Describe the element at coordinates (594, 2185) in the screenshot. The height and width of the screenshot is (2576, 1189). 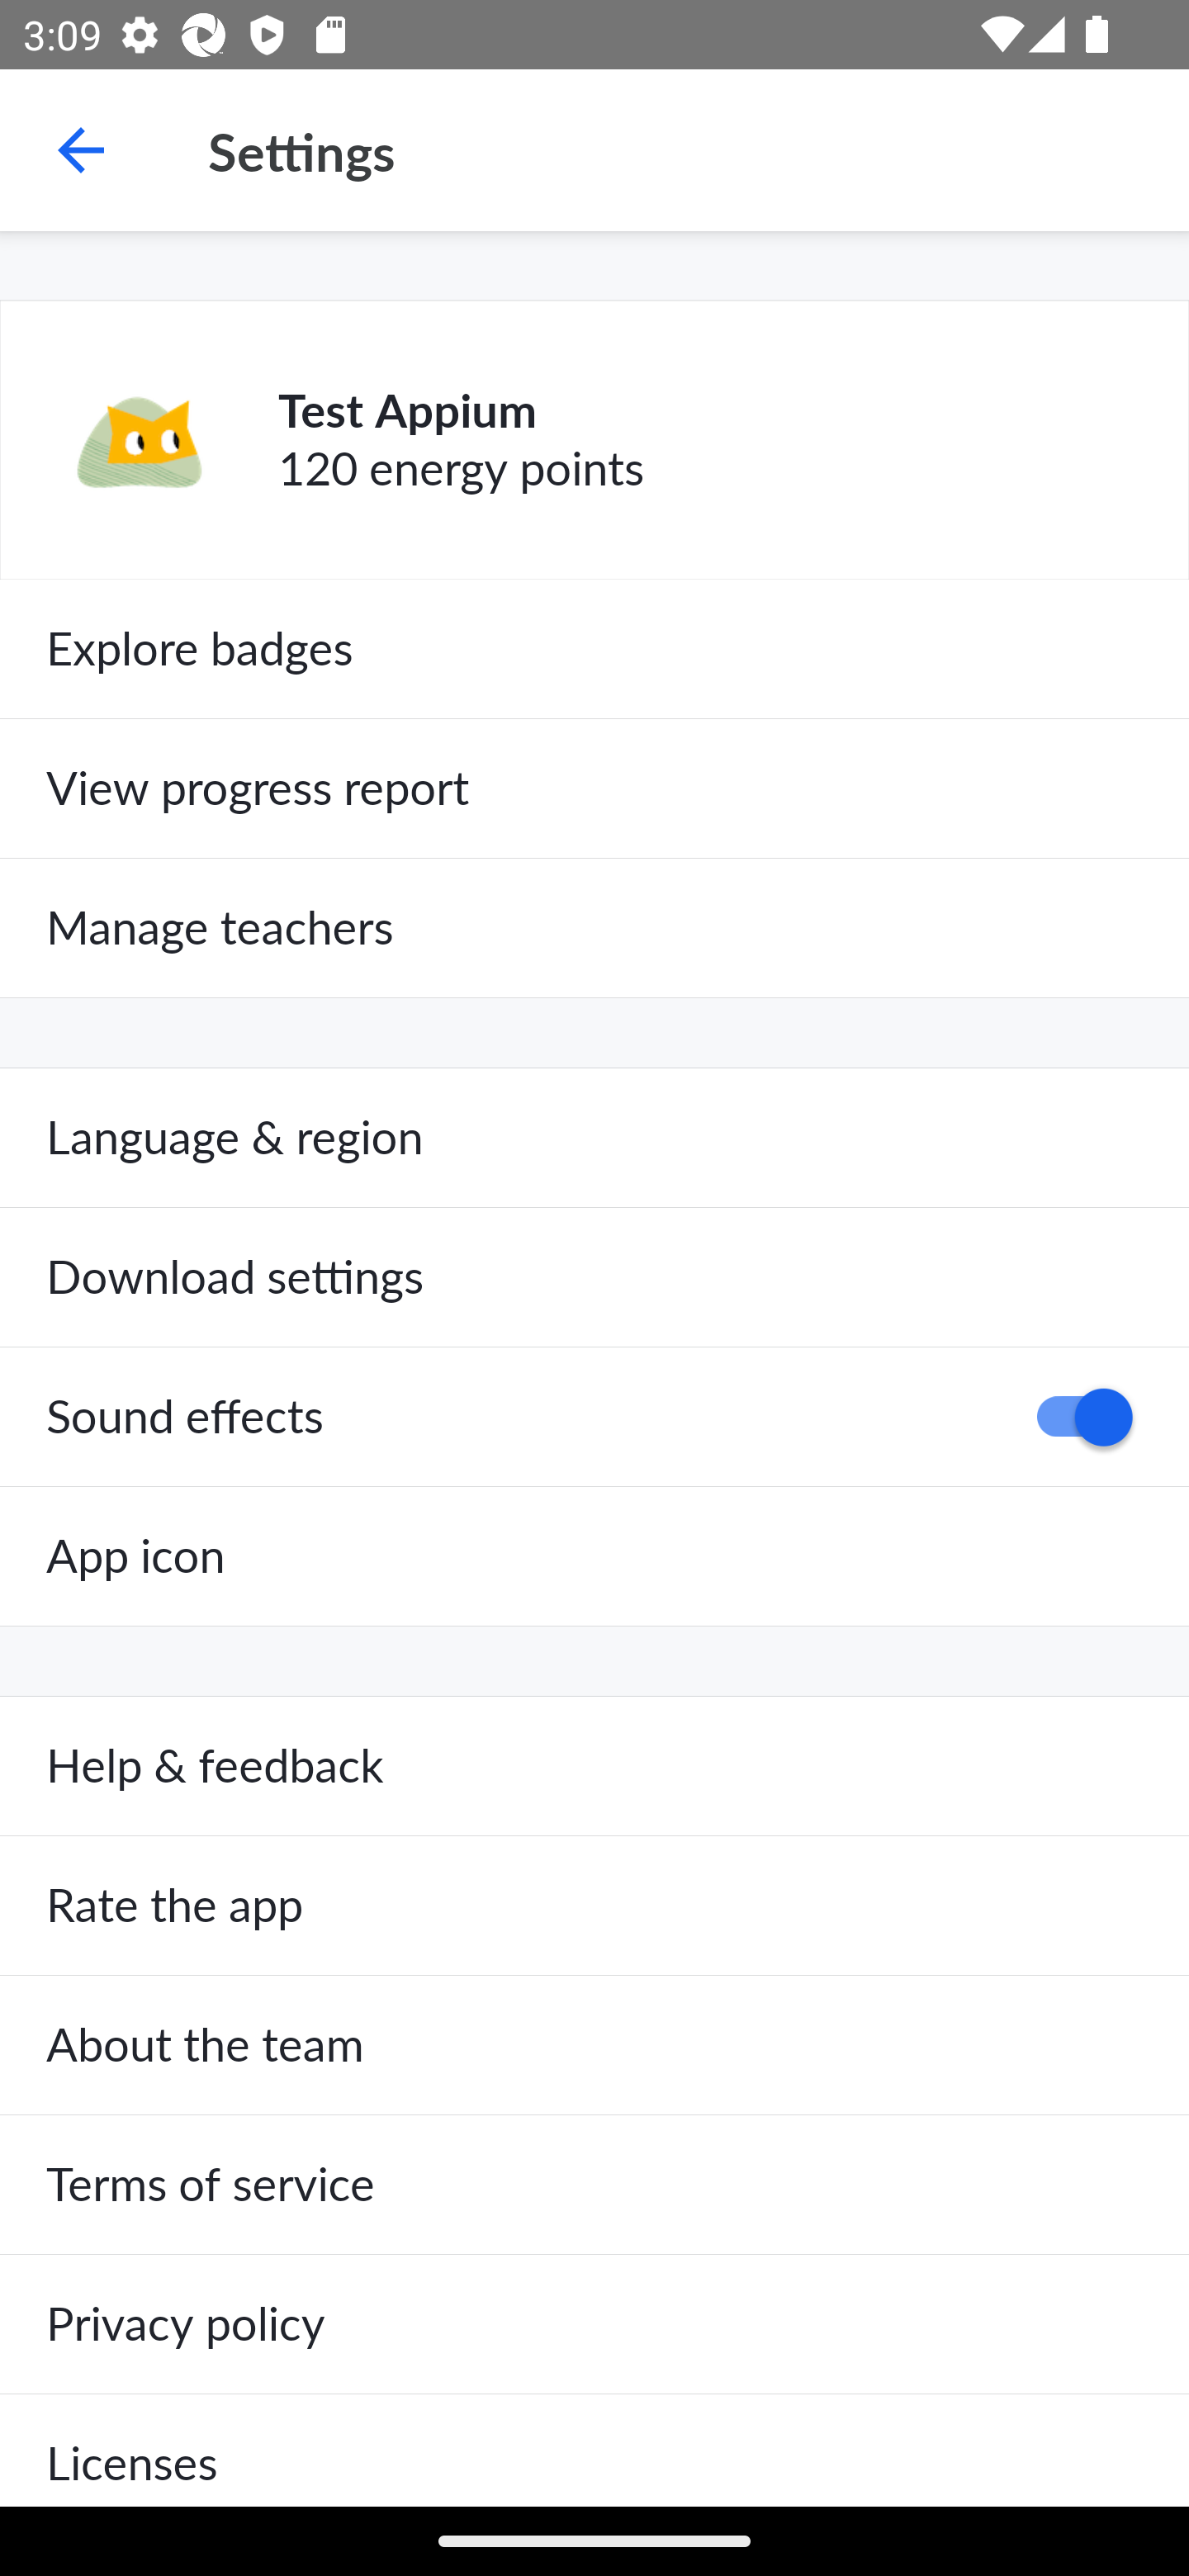
I see `Terms of service` at that location.